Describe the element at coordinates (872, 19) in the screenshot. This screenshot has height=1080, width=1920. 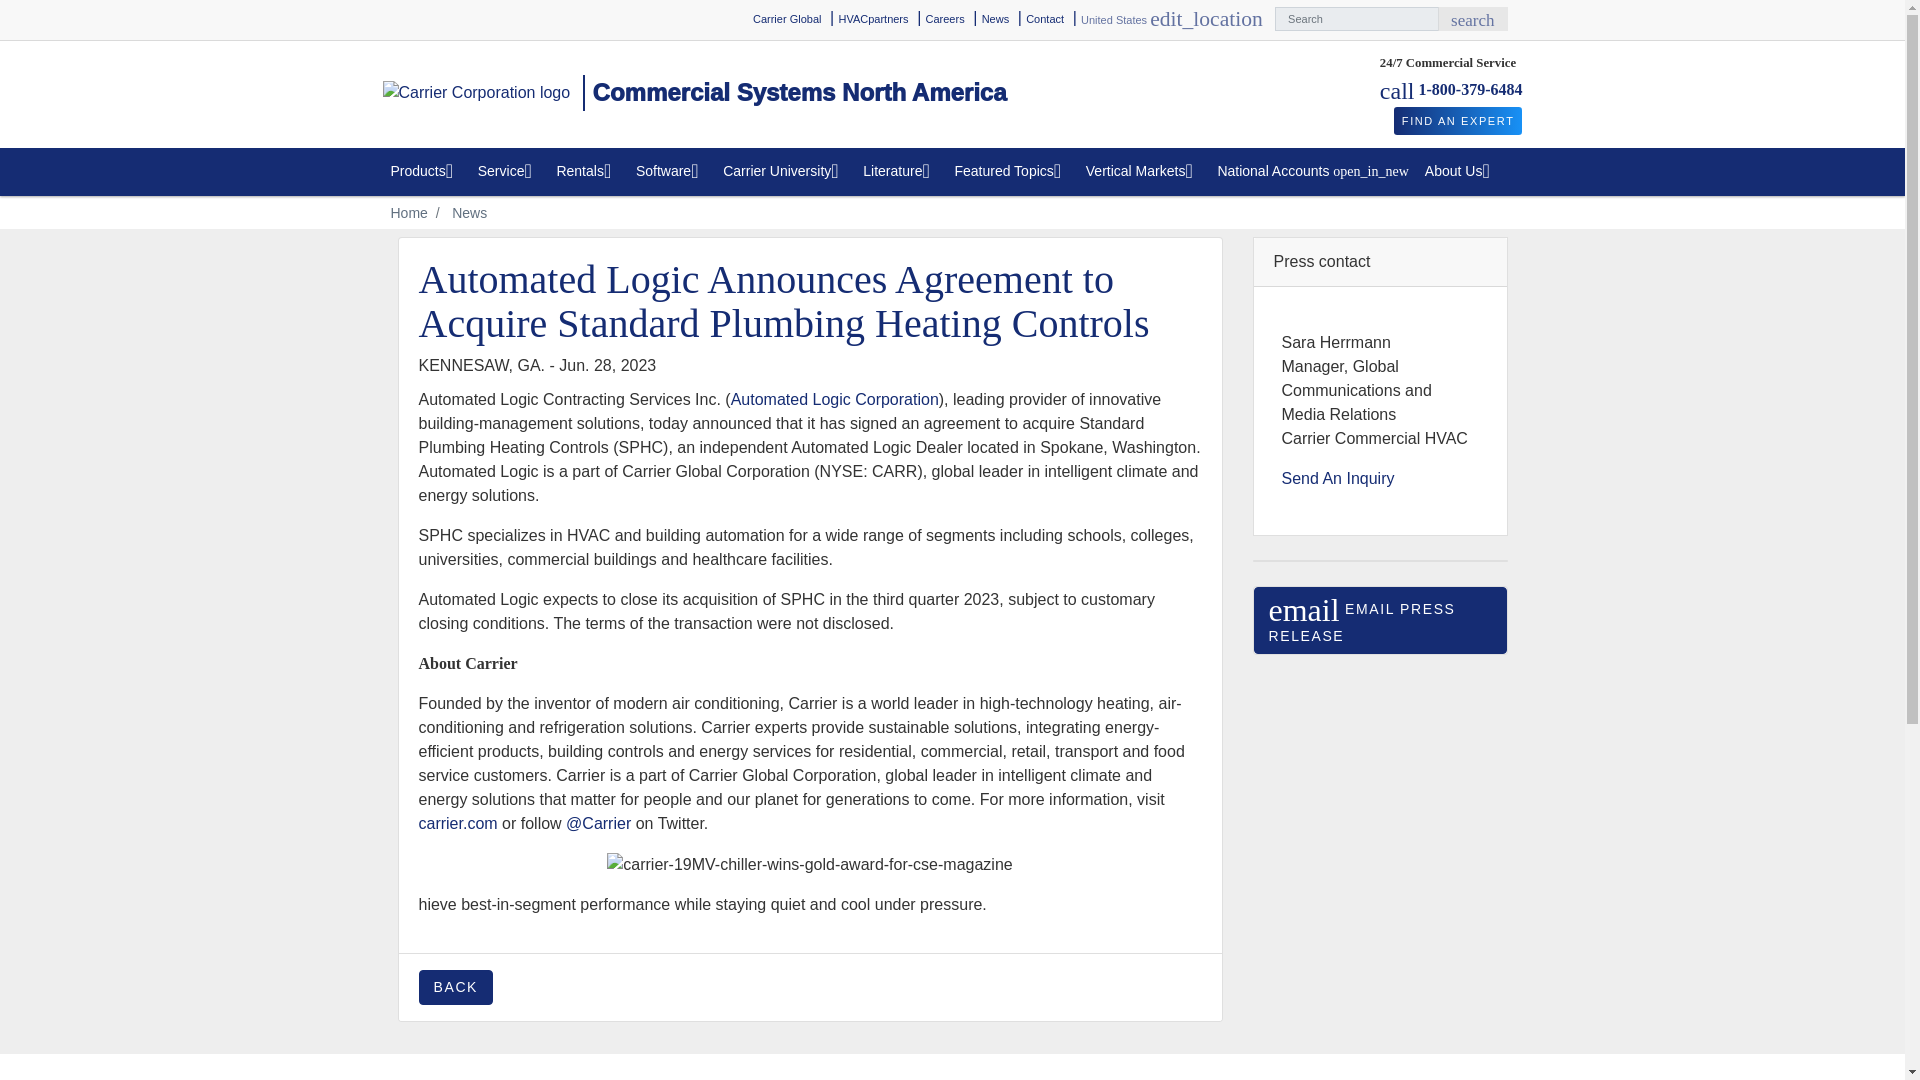
I see `Products` at that location.